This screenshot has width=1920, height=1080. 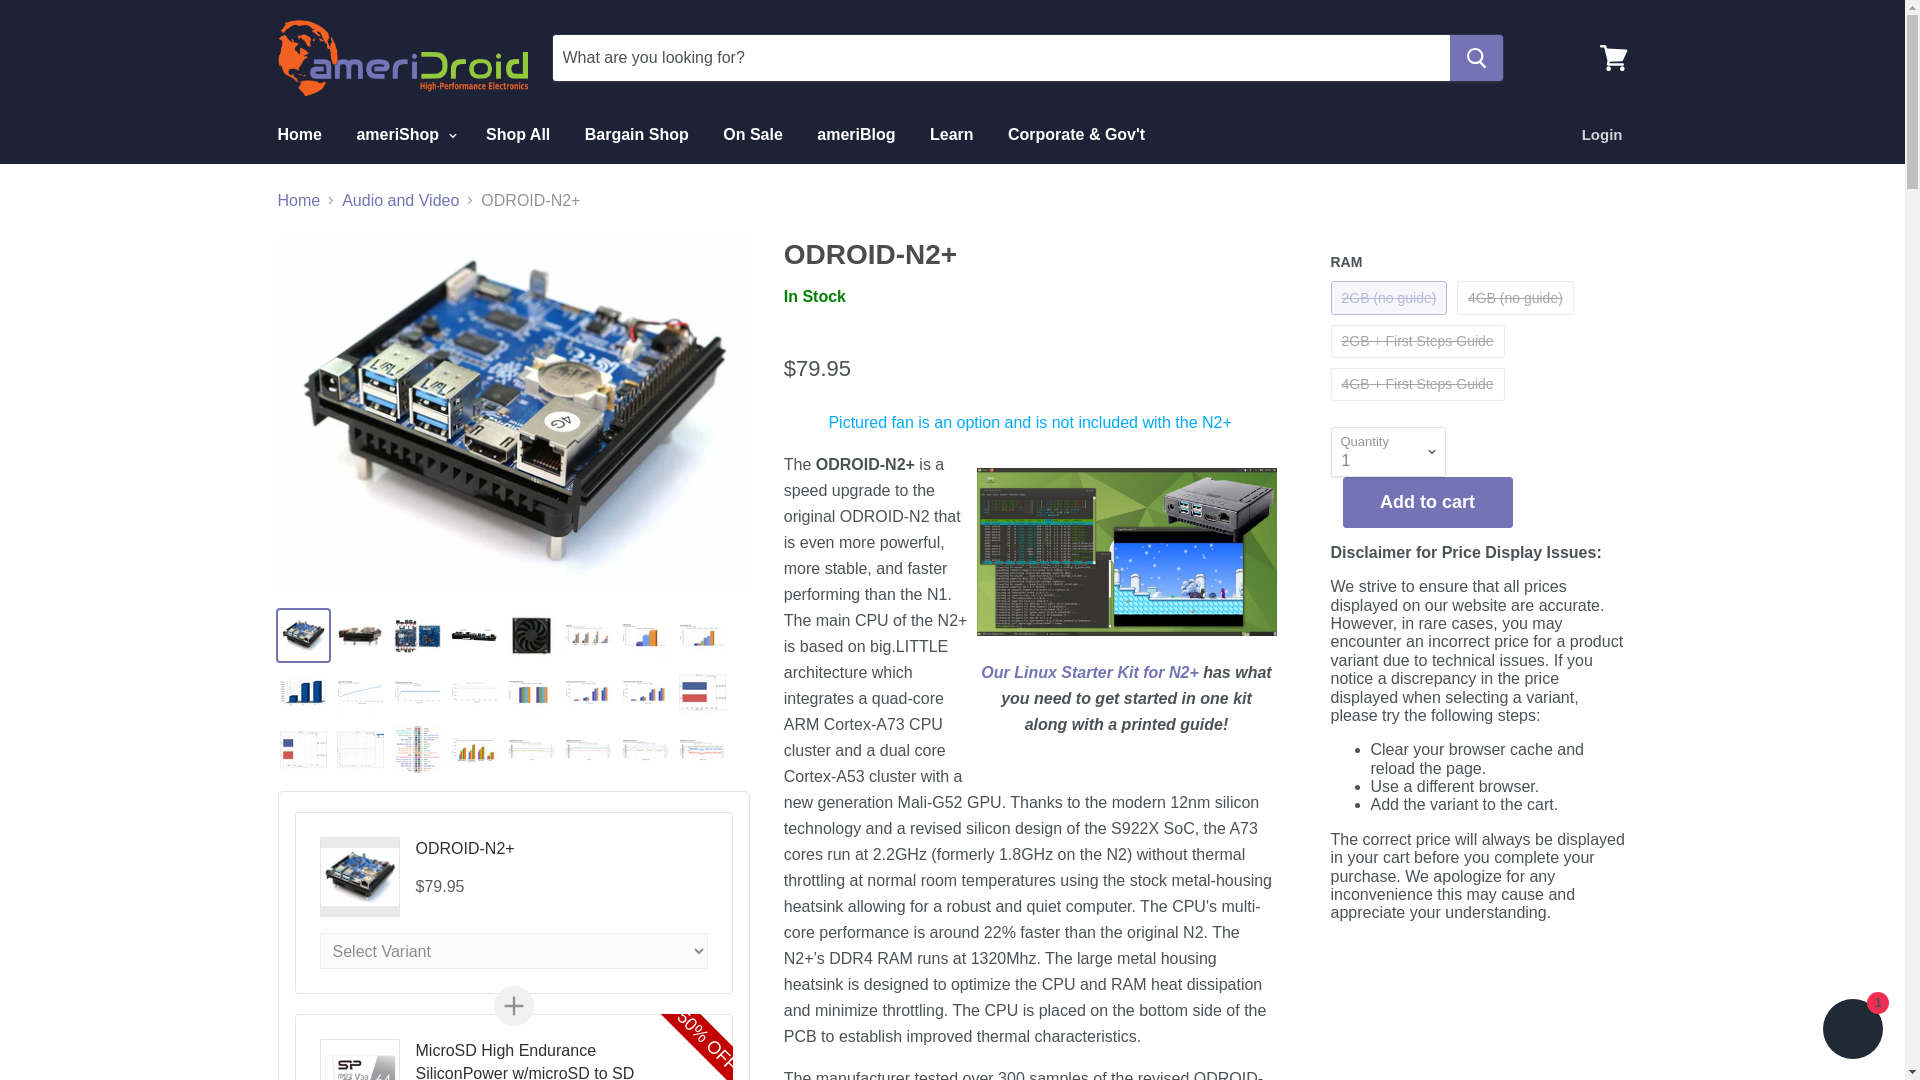 I want to click on Shopify online store chat, so click(x=1852, y=1031).